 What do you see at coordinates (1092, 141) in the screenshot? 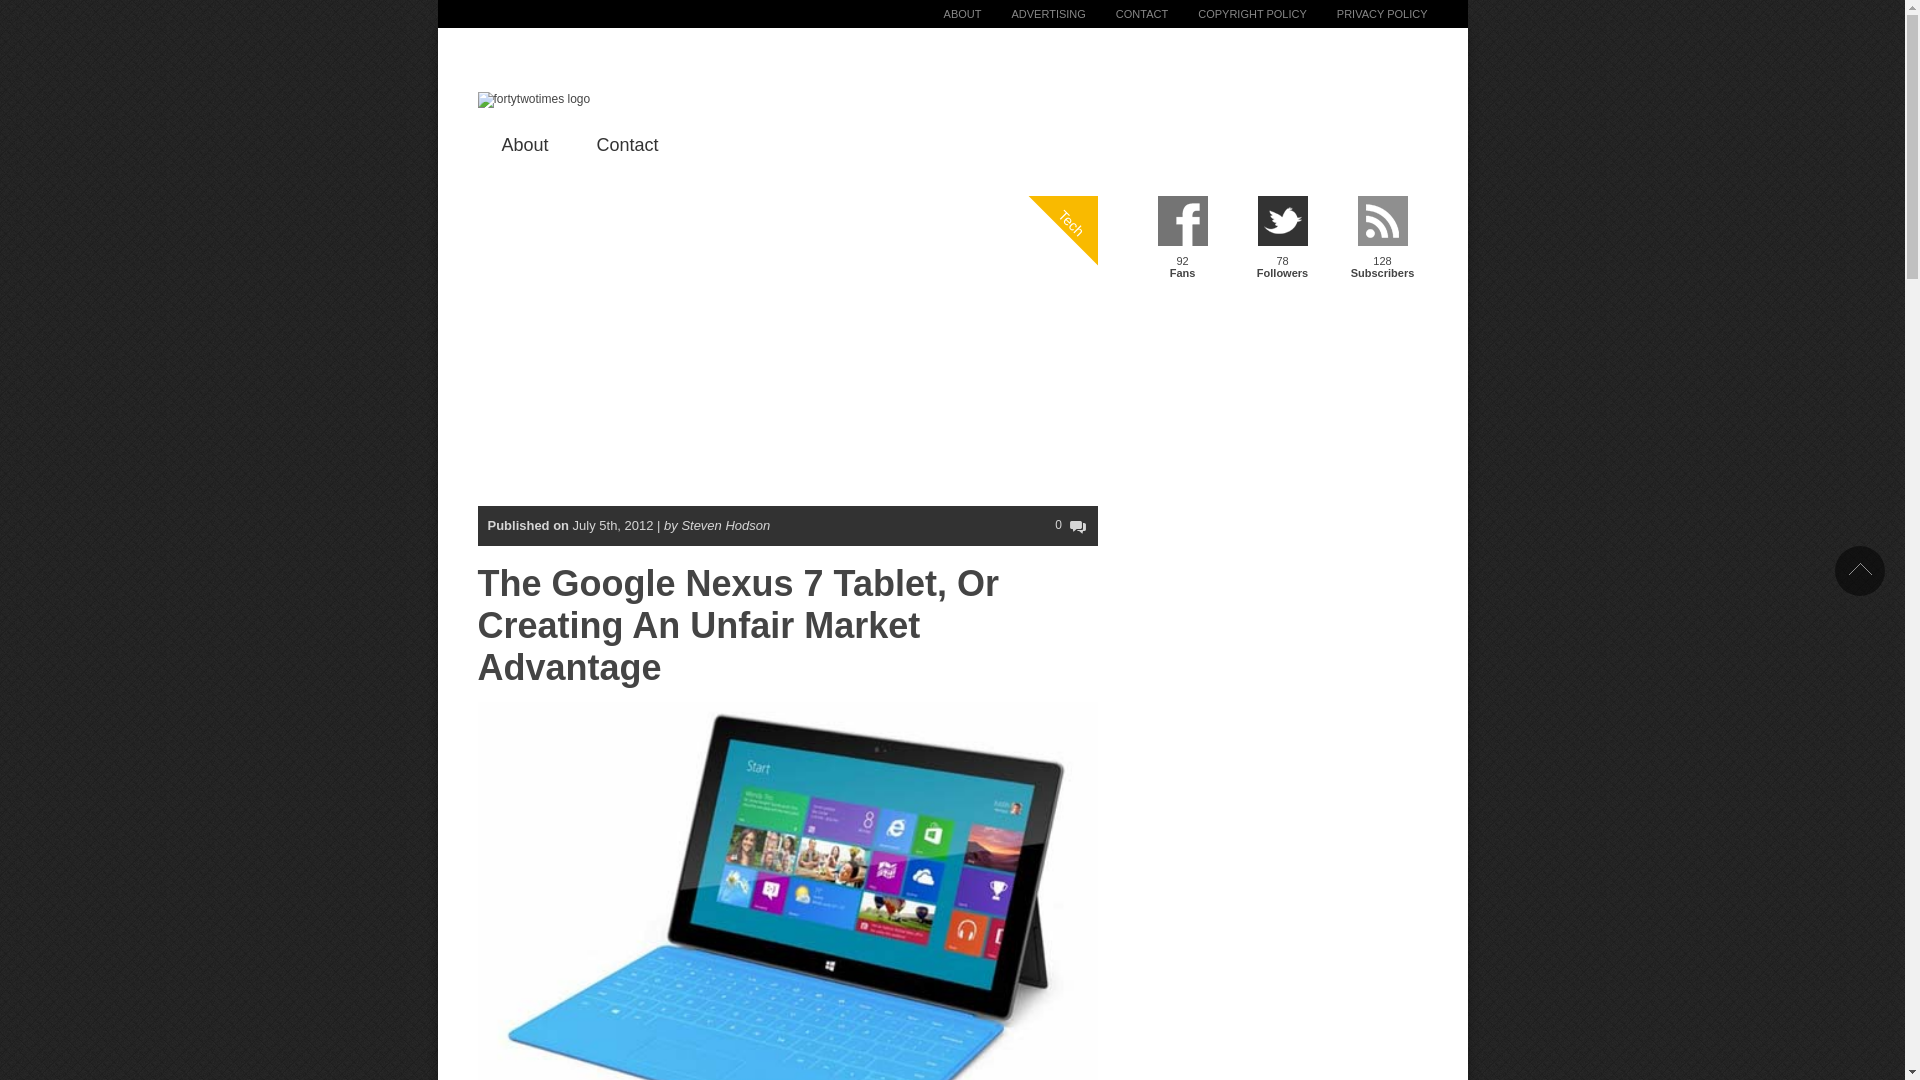
I see `Tech` at bounding box center [1092, 141].